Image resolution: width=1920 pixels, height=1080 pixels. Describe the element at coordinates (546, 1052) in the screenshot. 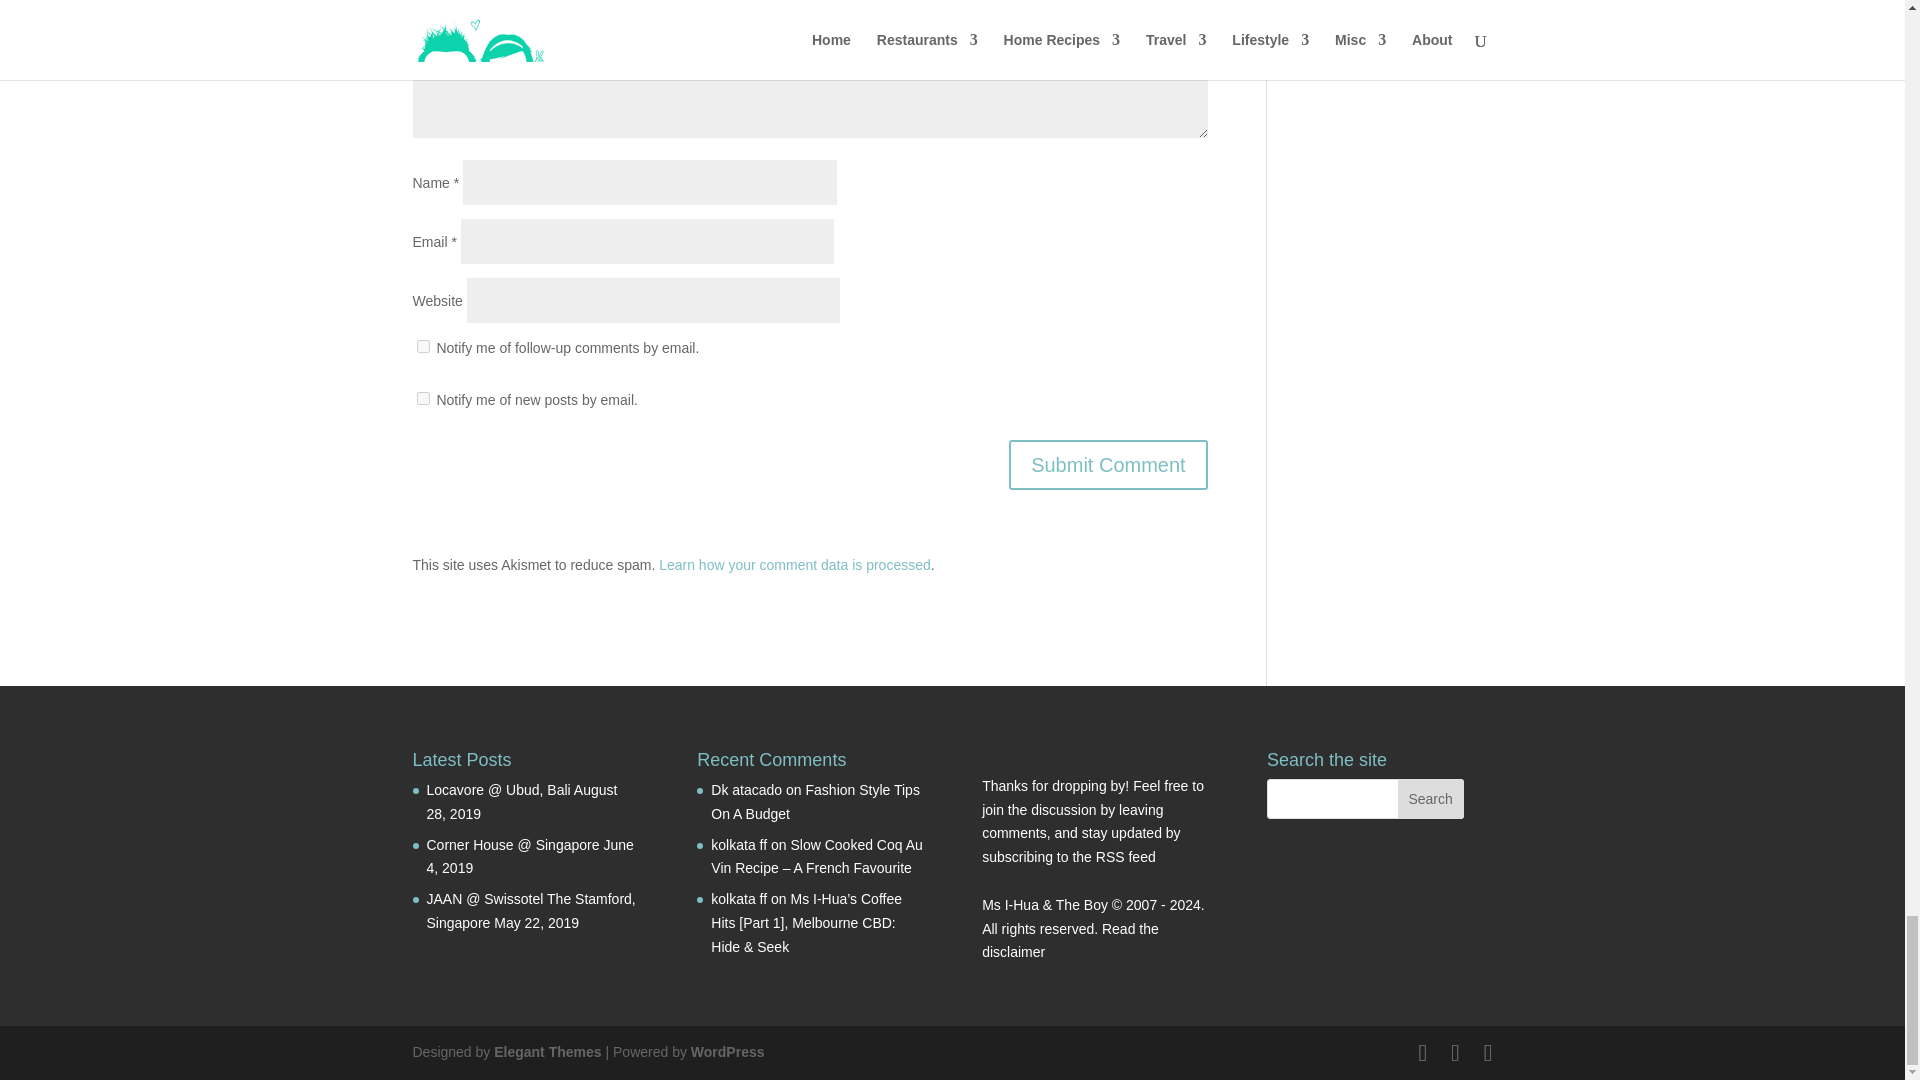

I see `Premium WordPress Themes` at that location.